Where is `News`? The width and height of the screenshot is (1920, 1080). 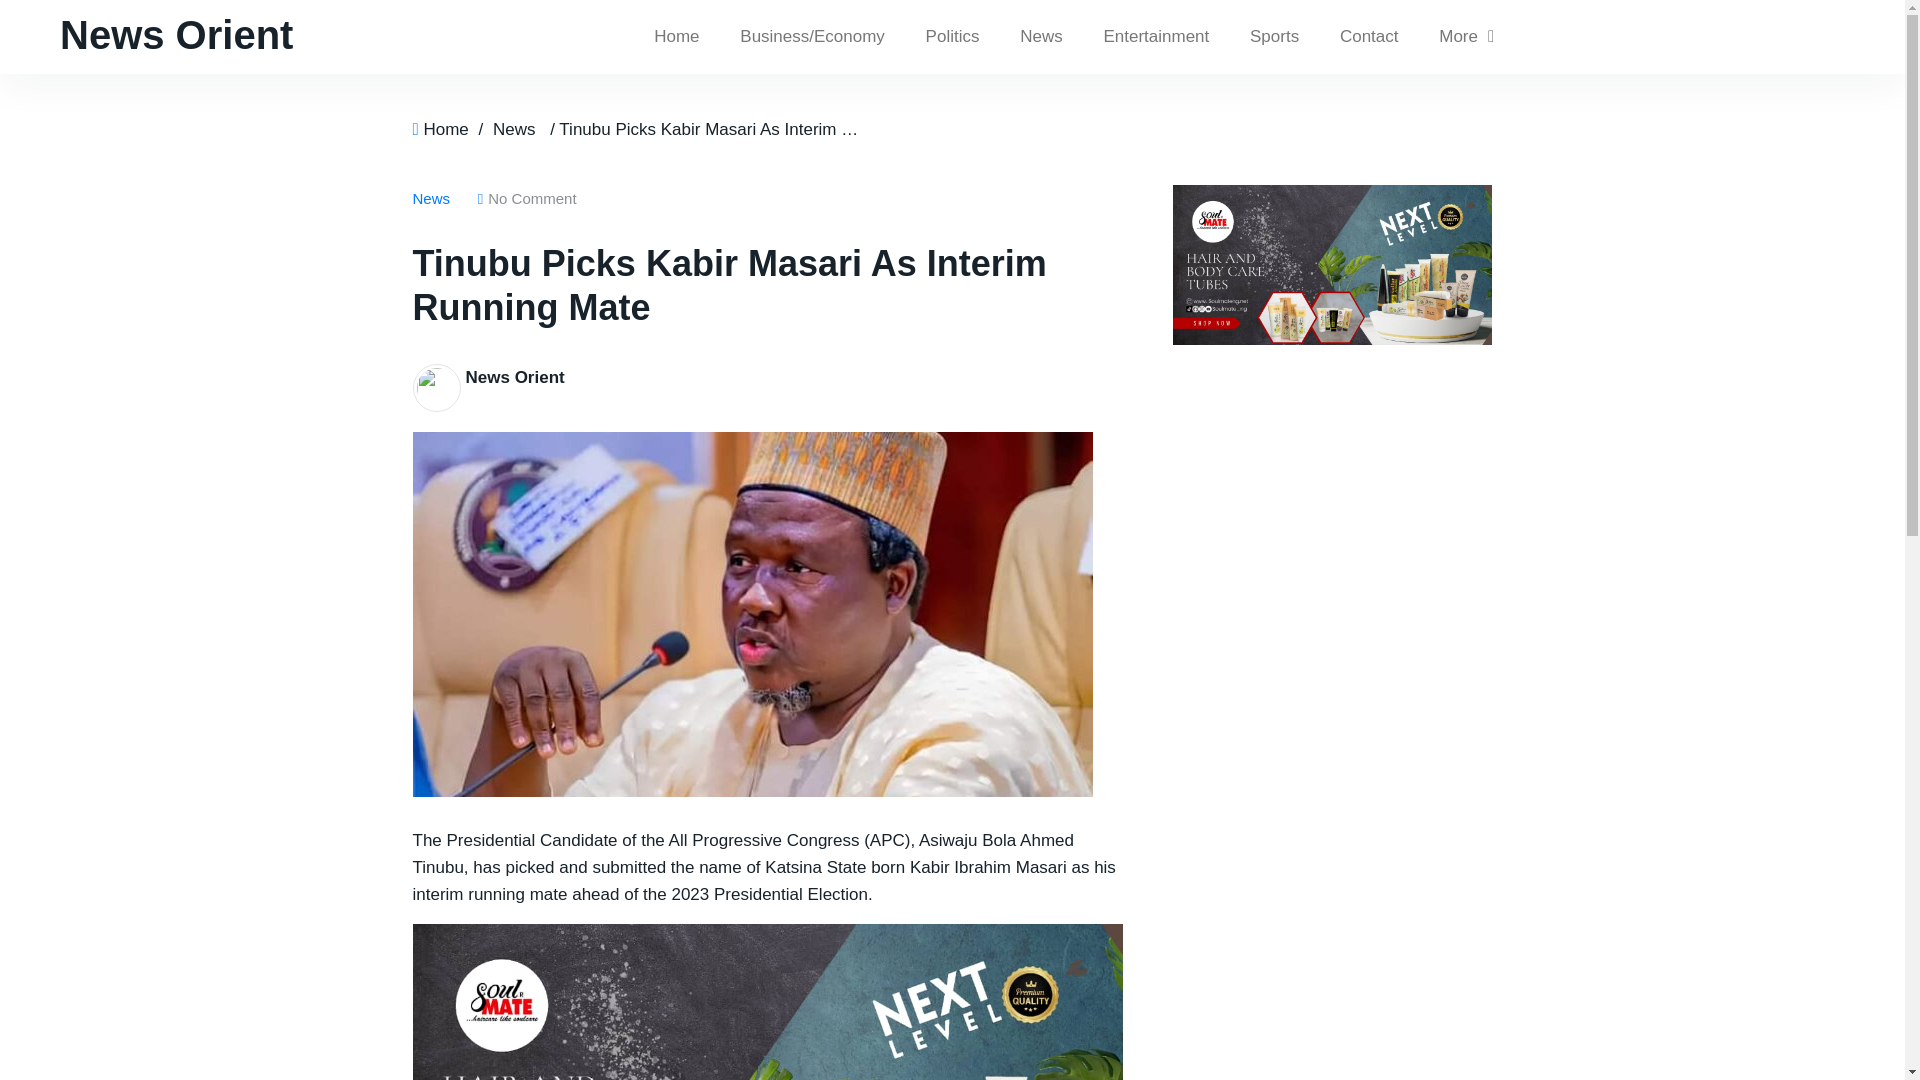 News is located at coordinates (1041, 37).